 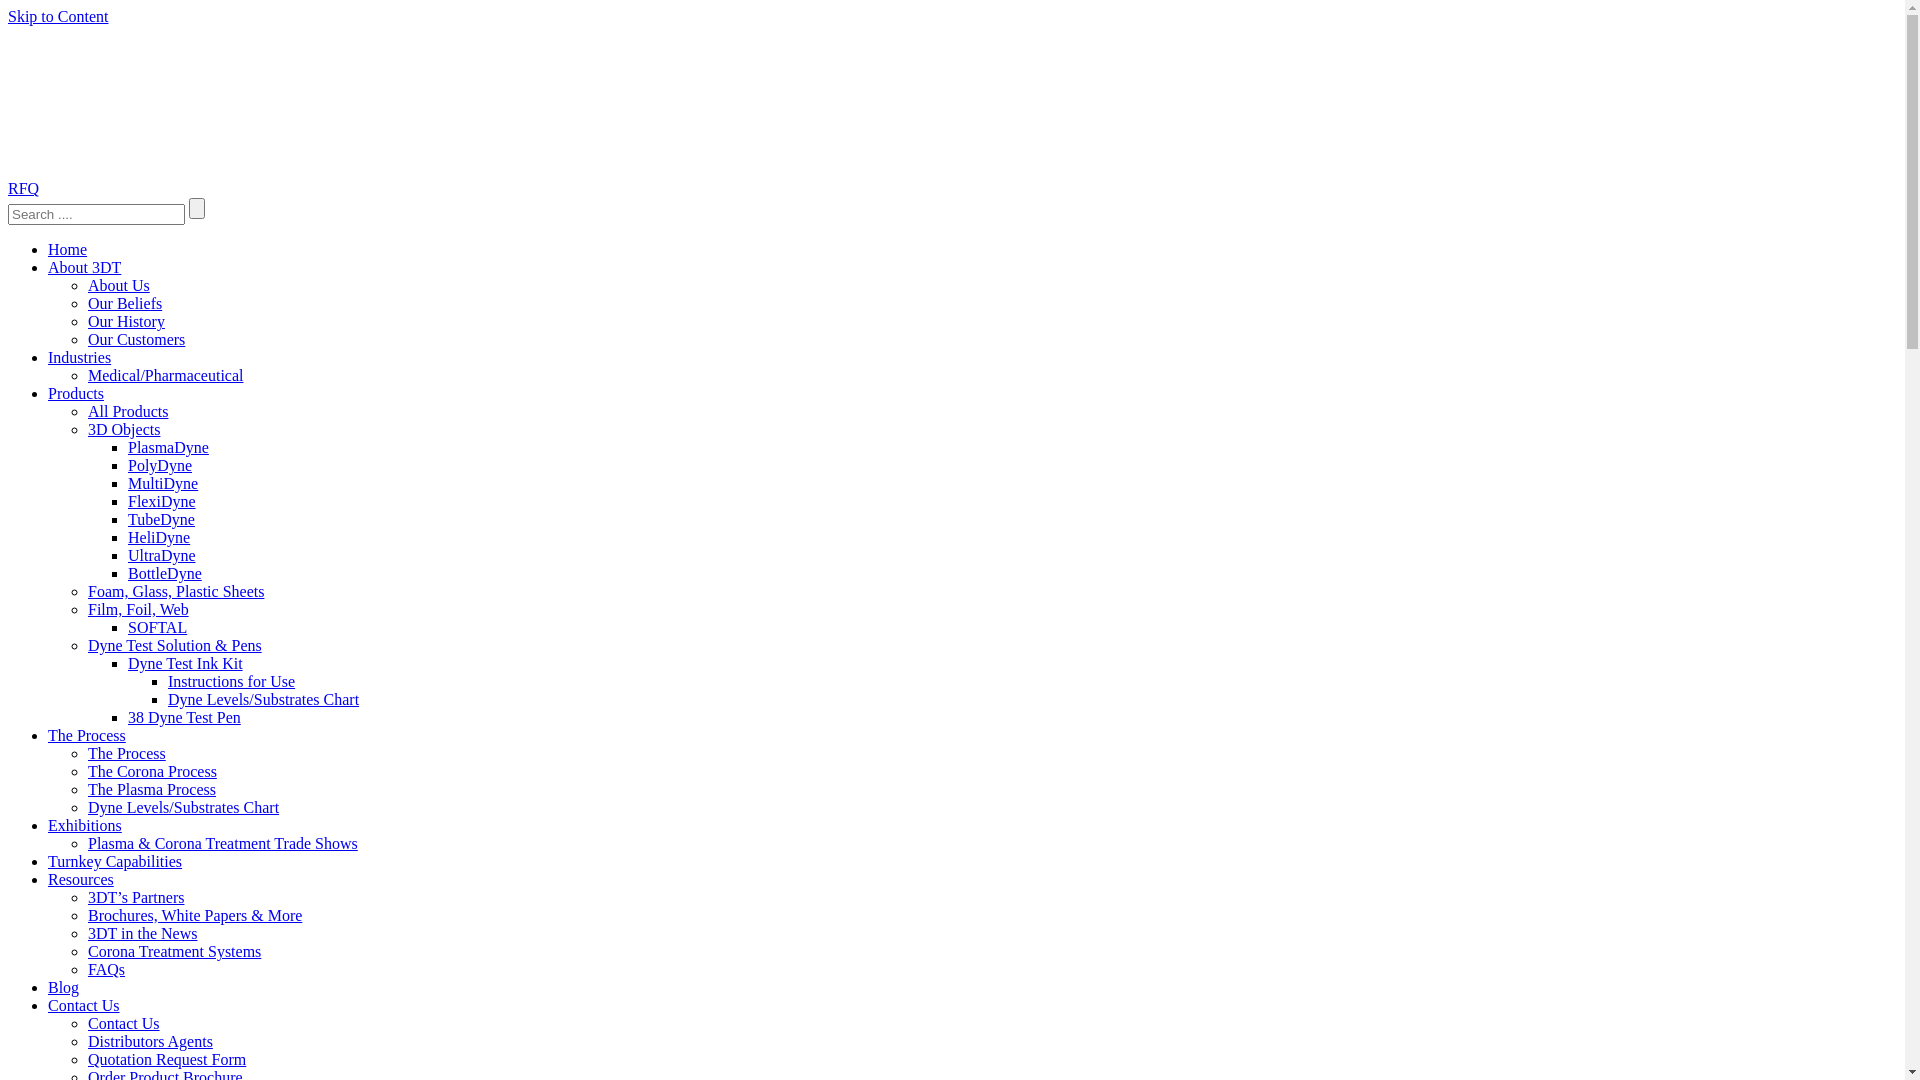 What do you see at coordinates (159, 538) in the screenshot?
I see `HeliDyne` at bounding box center [159, 538].